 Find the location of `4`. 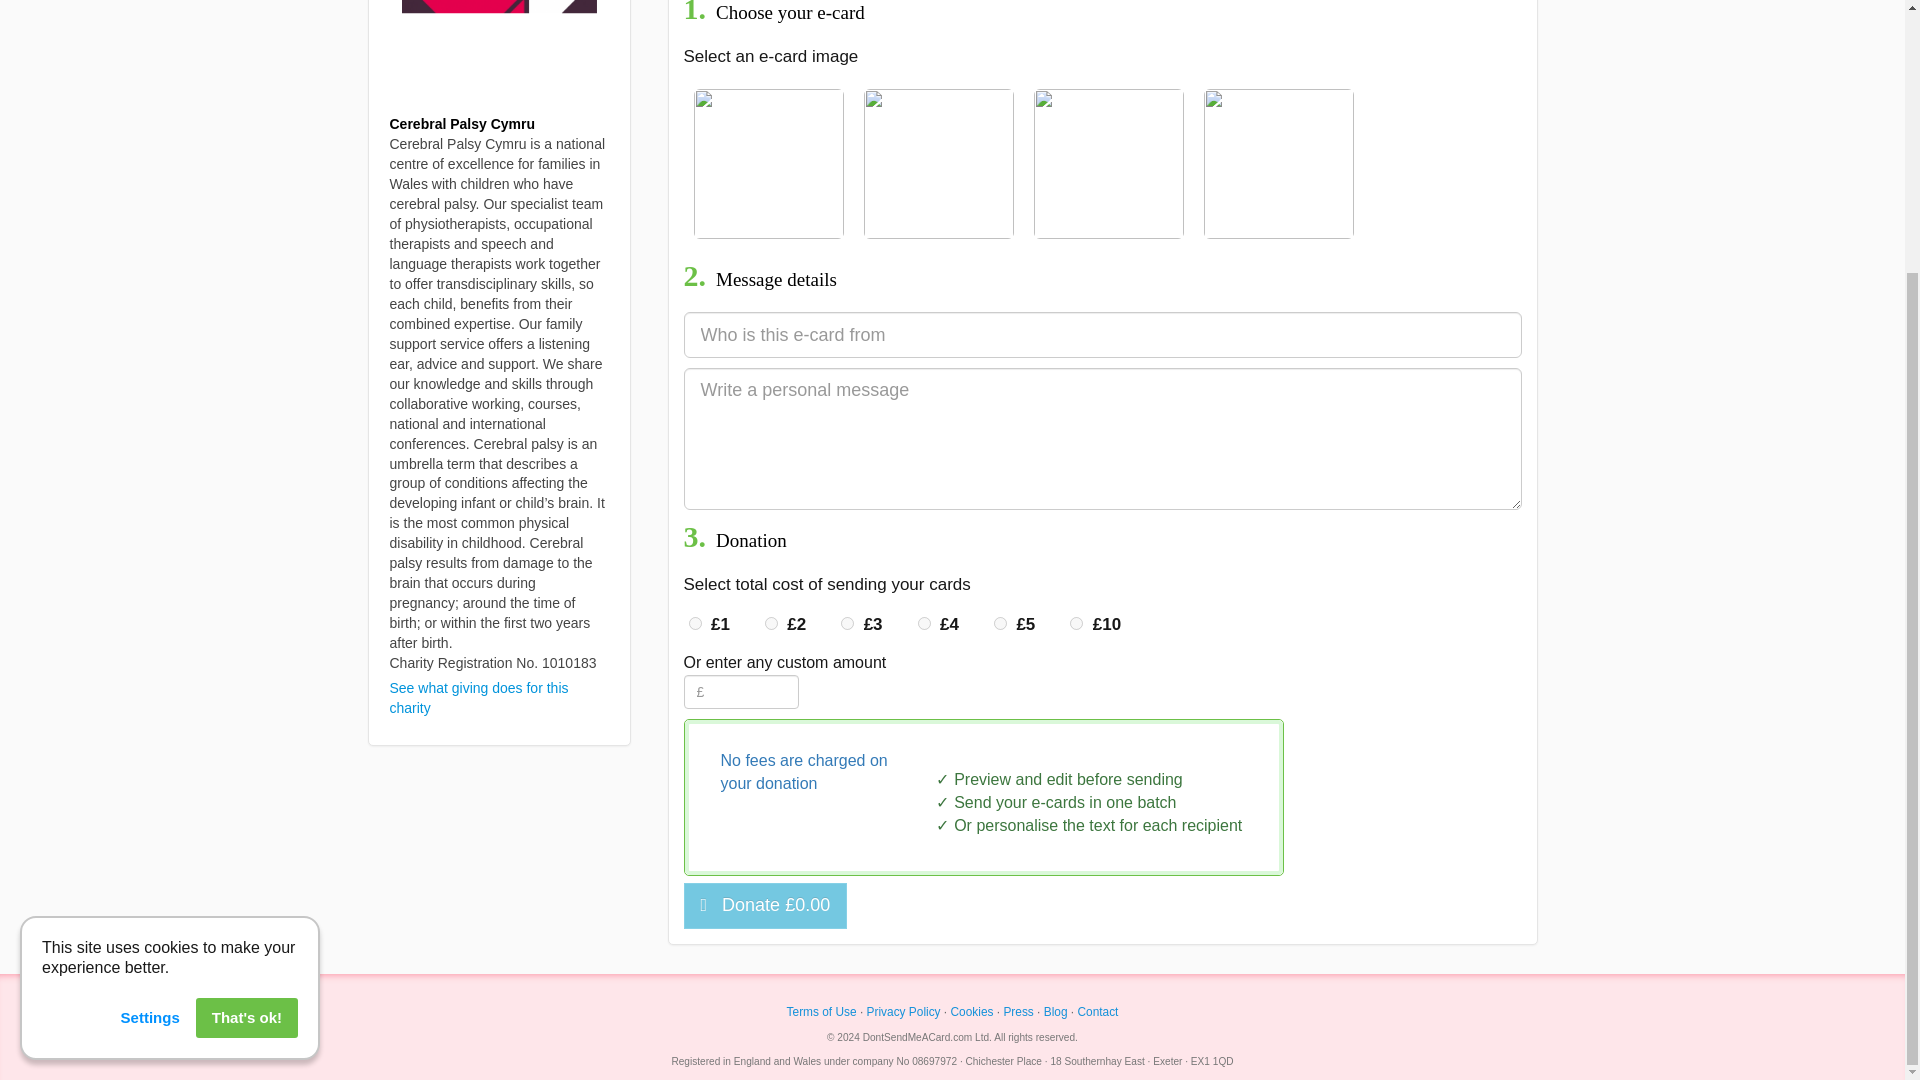

4 is located at coordinates (924, 622).